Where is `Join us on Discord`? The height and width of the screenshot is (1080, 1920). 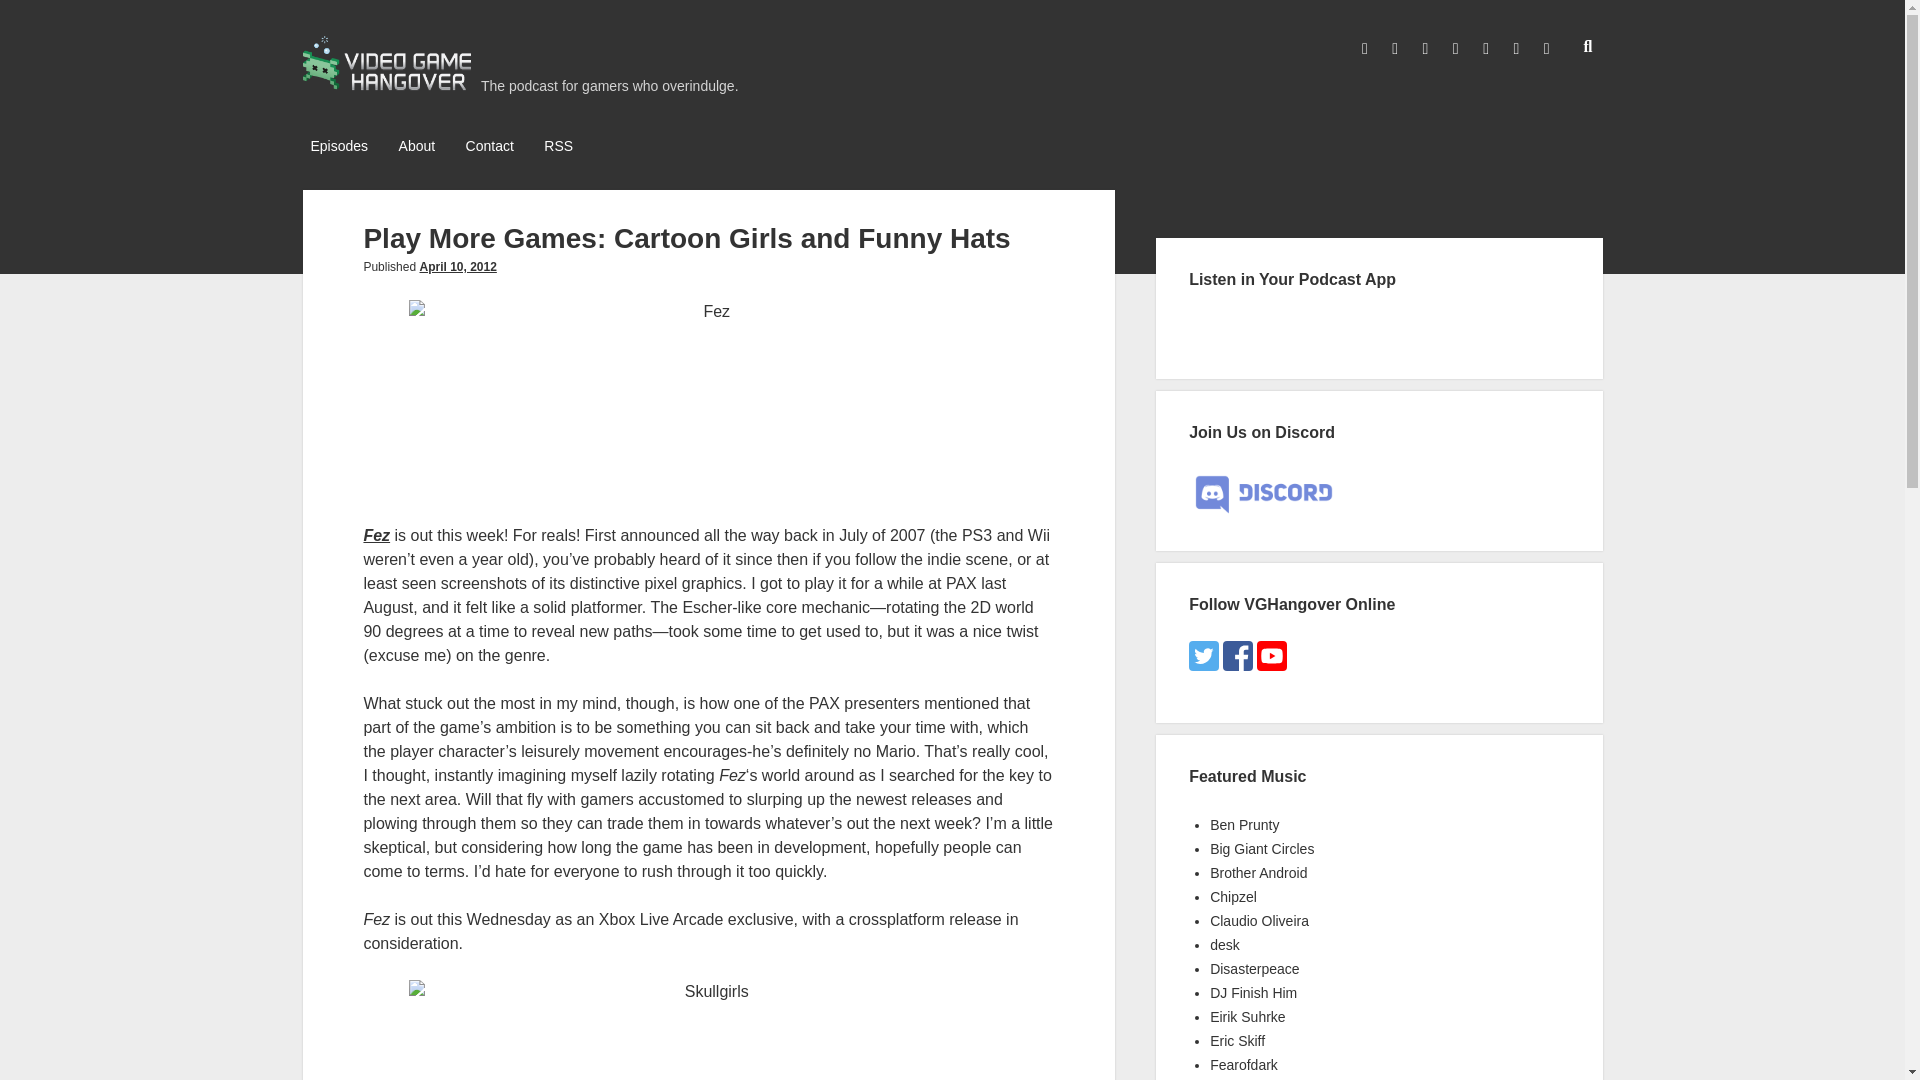
Join us on Discord is located at coordinates (1263, 494).